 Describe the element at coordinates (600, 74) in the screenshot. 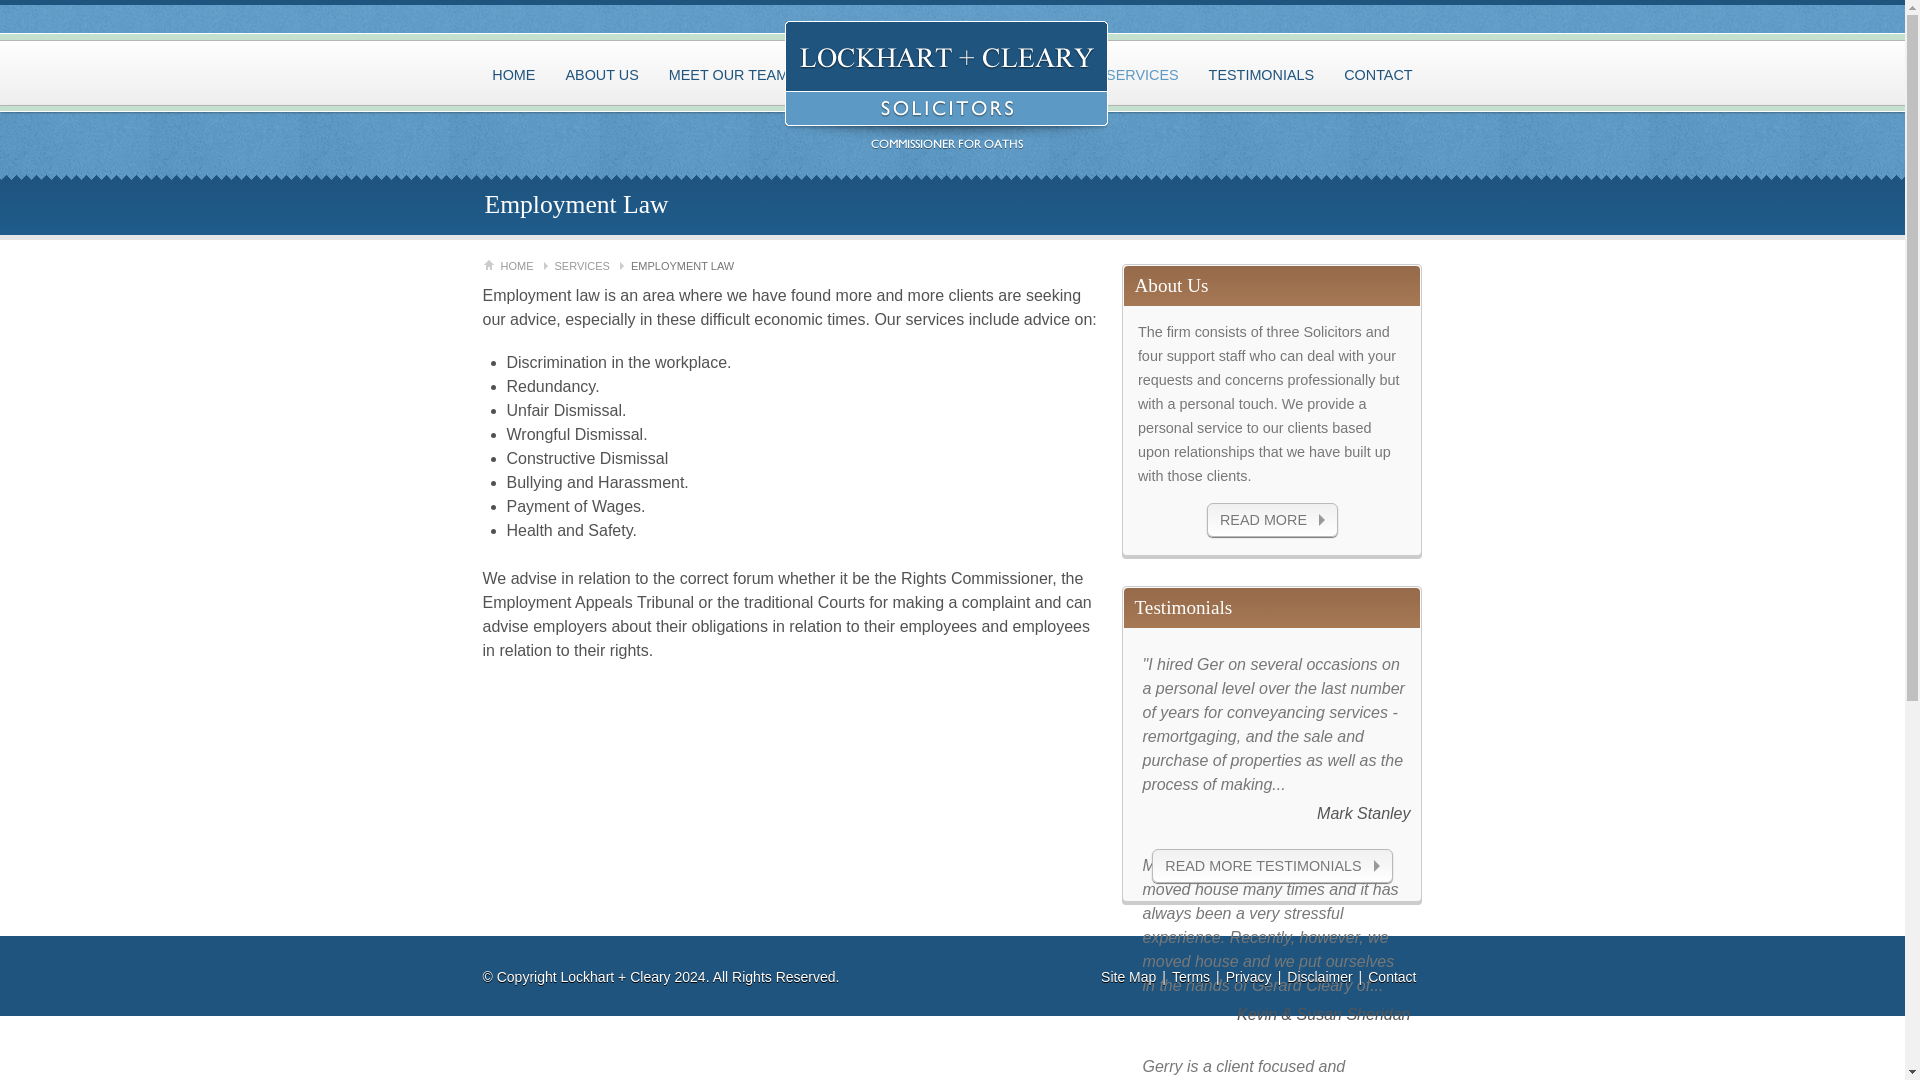

I see `ABOUT US` at that location.